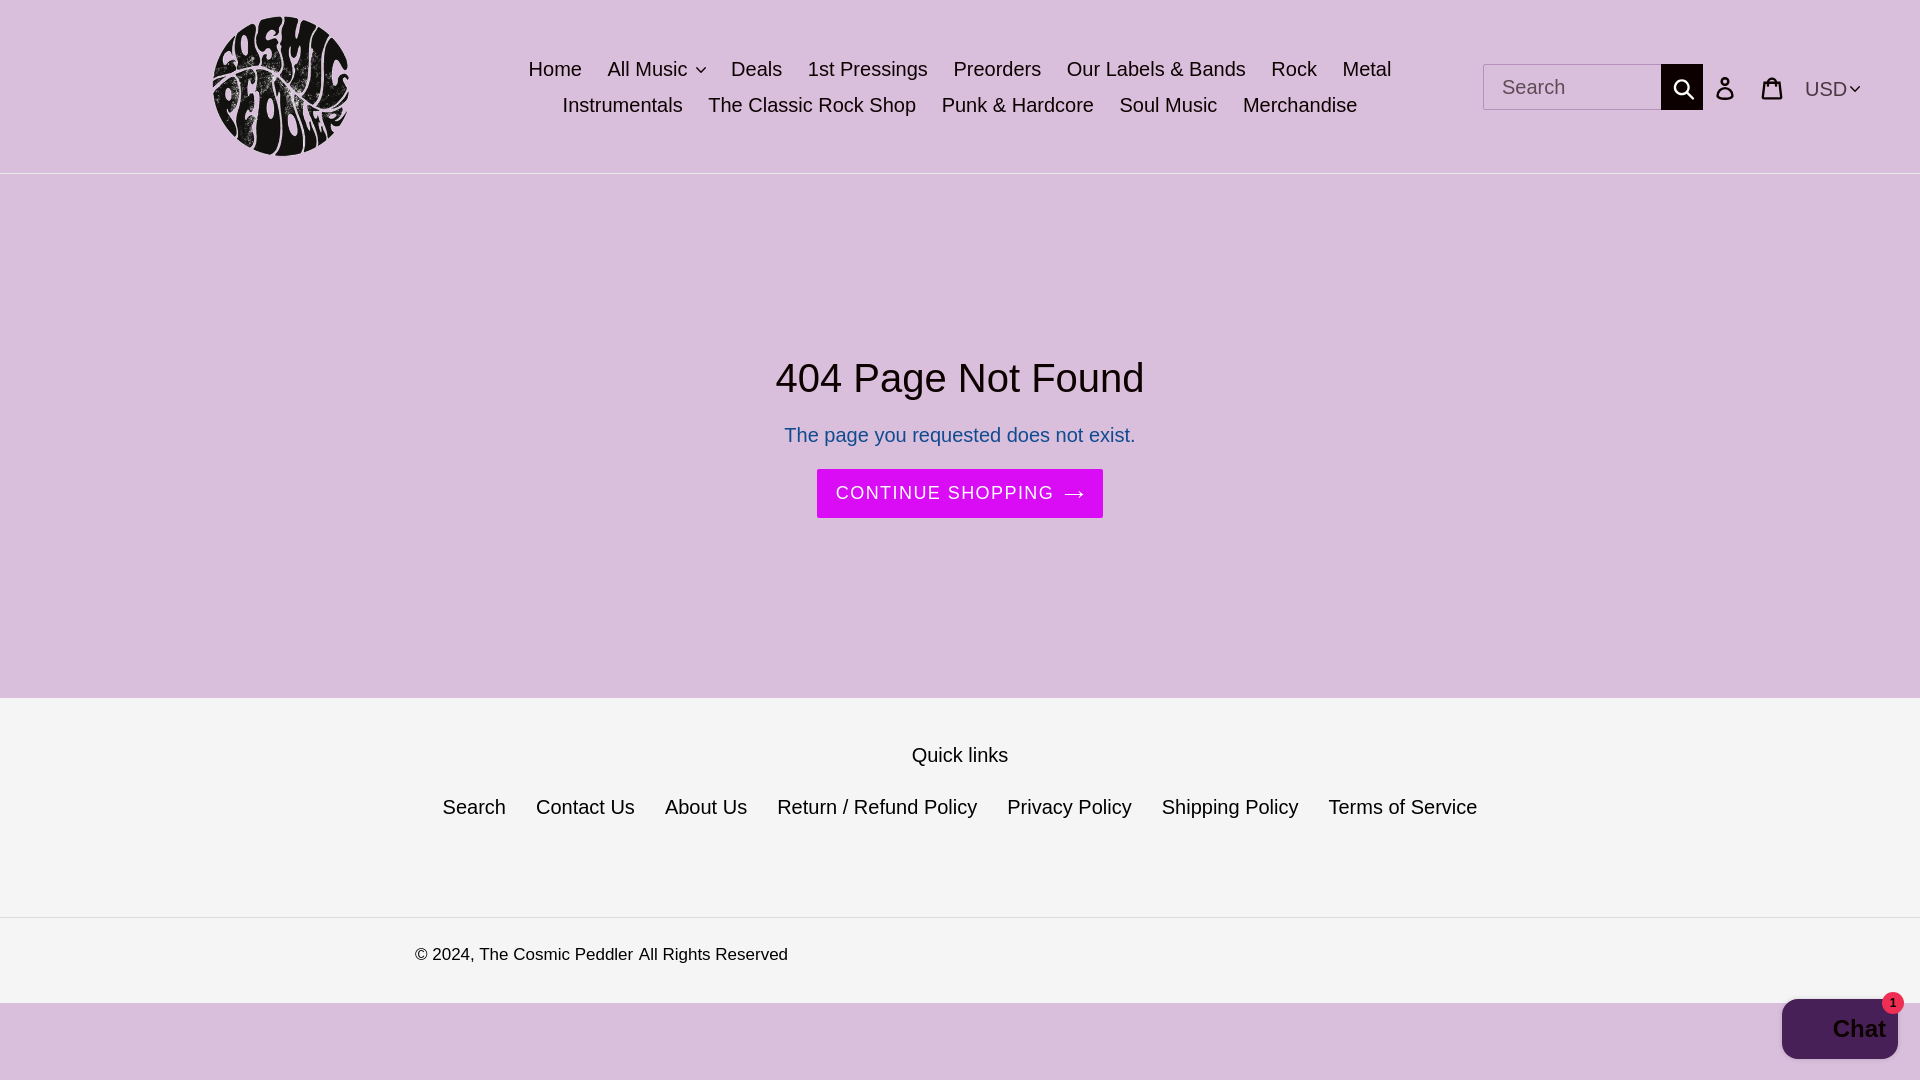 This screenshot has height=1080, width=1920. I want to click on Soul Music, so click(1168, 104).